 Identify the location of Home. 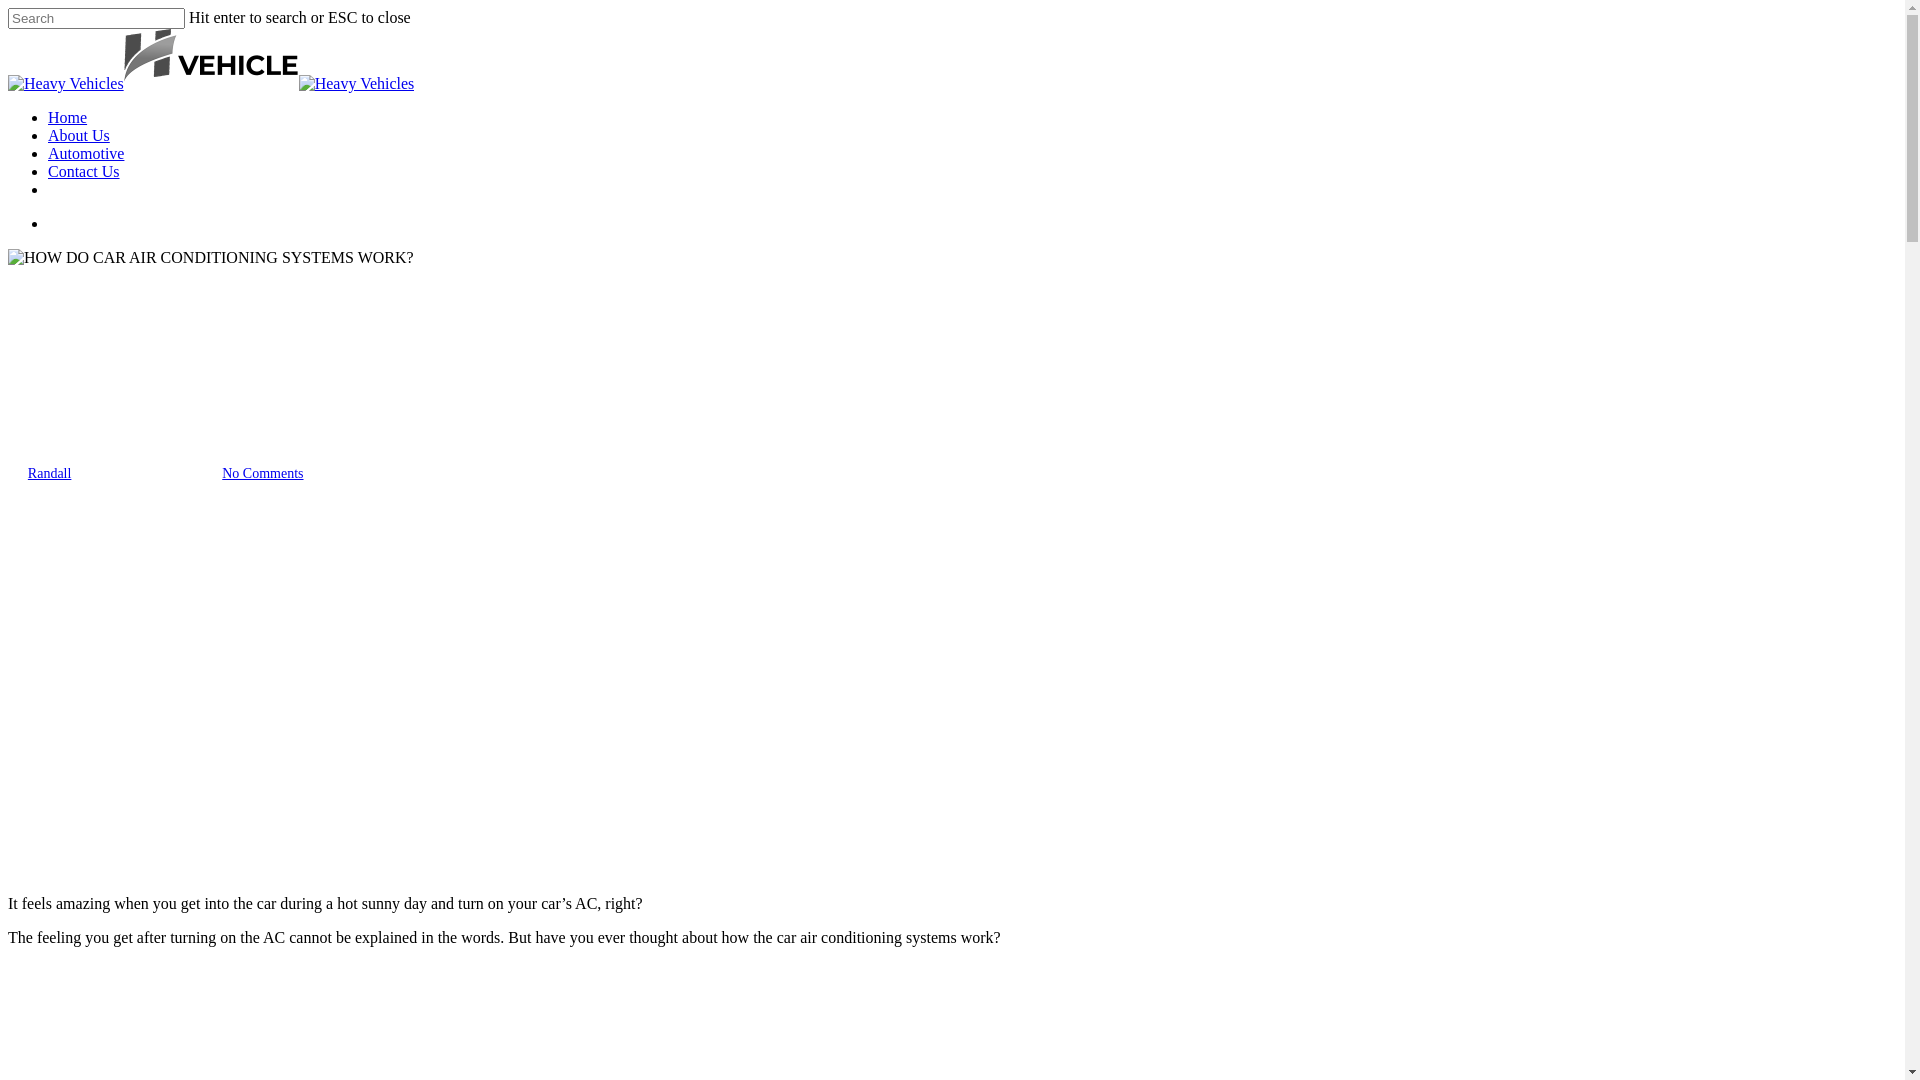
(68, 118).